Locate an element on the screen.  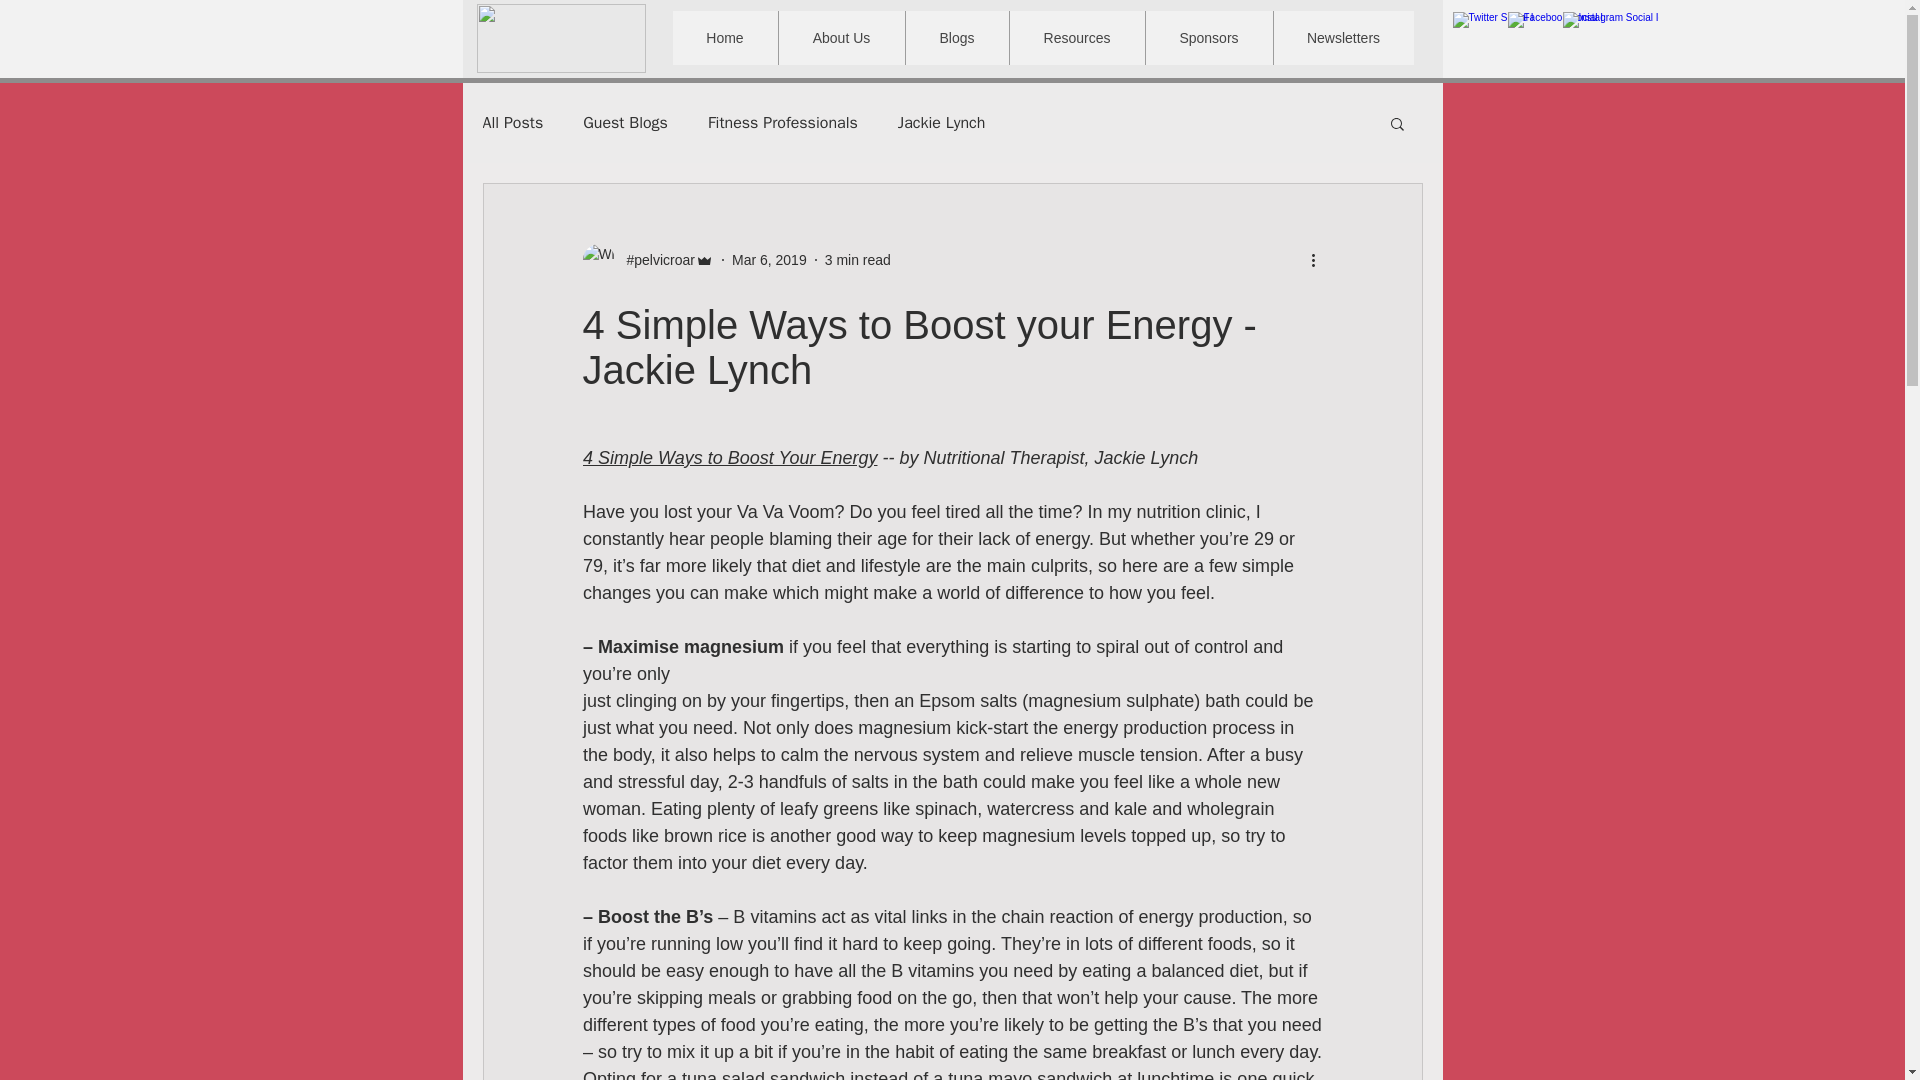
Fitness Professionals is located at coordinates (783, 122).